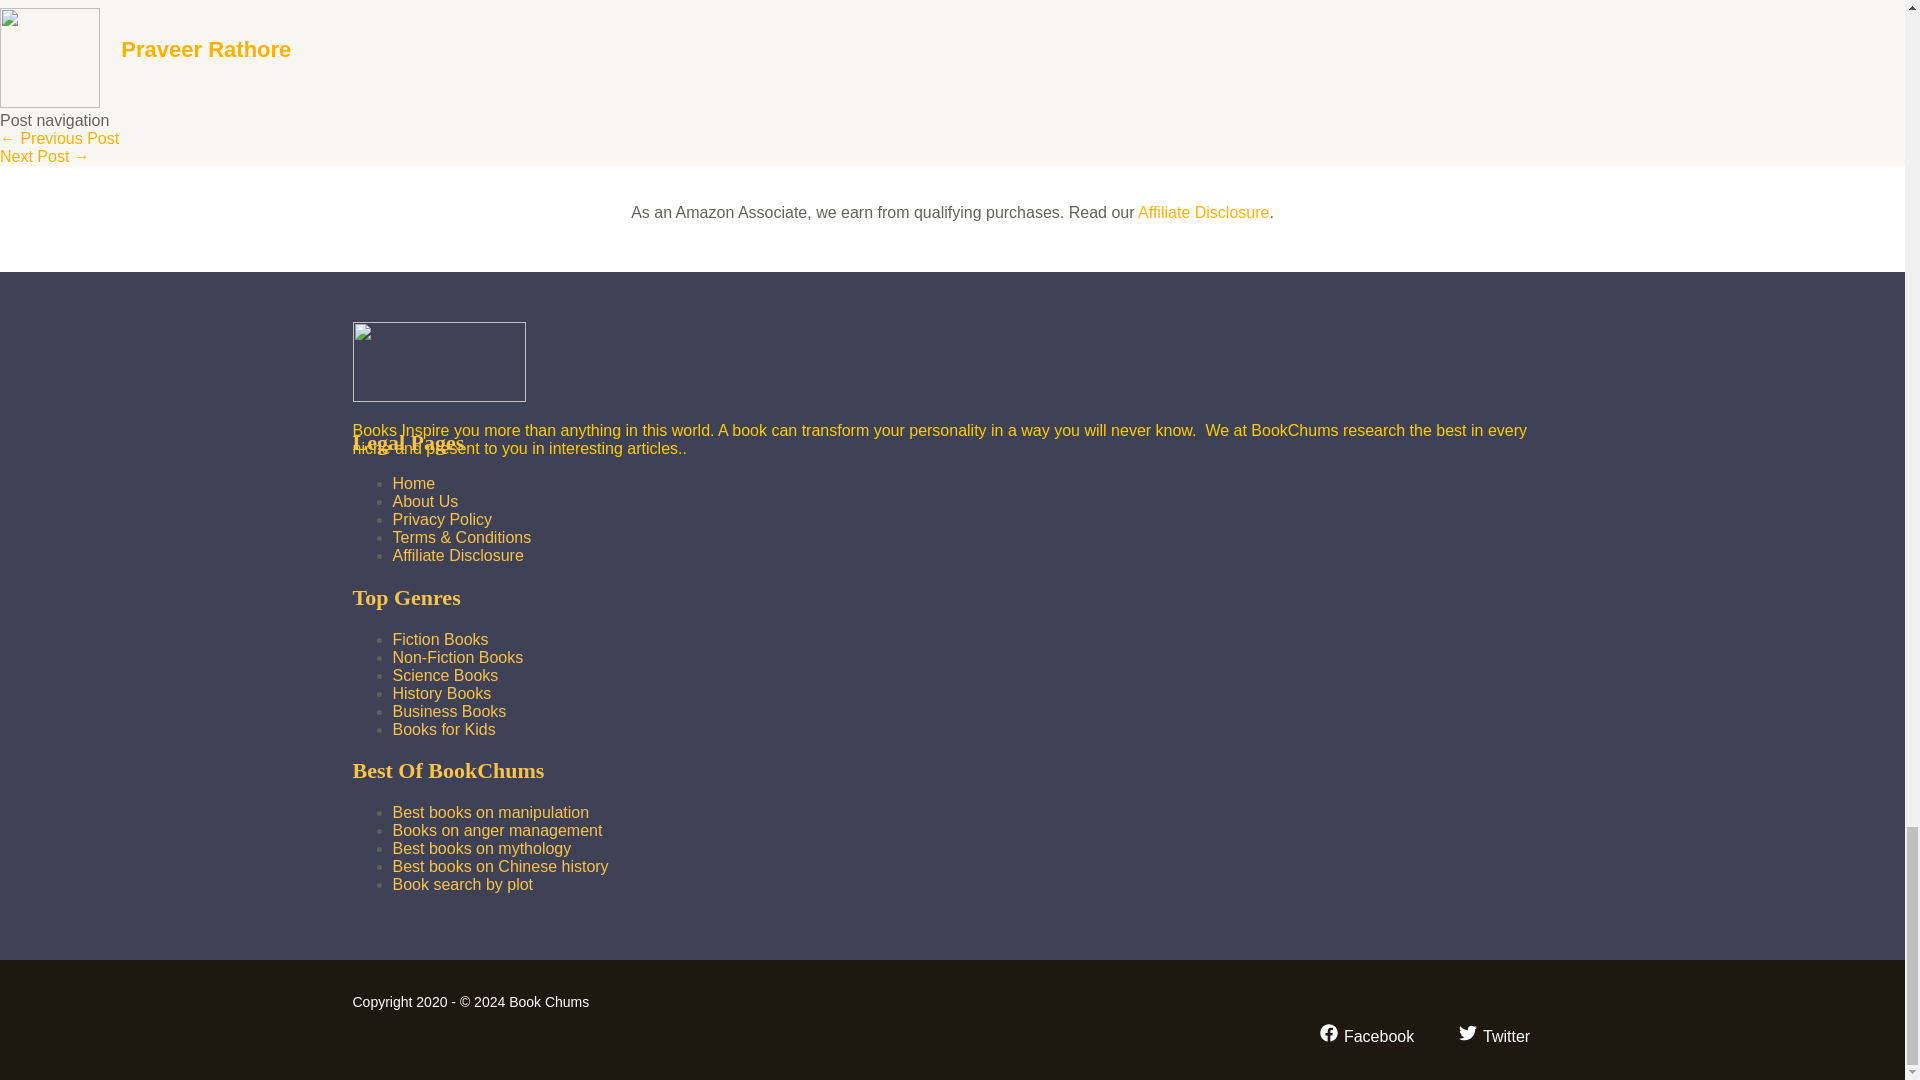  Describe the element at coordinates (45, 156) in the screenshot. I see `12 Books and Series To Read If You Like Hunger Games` at that location.